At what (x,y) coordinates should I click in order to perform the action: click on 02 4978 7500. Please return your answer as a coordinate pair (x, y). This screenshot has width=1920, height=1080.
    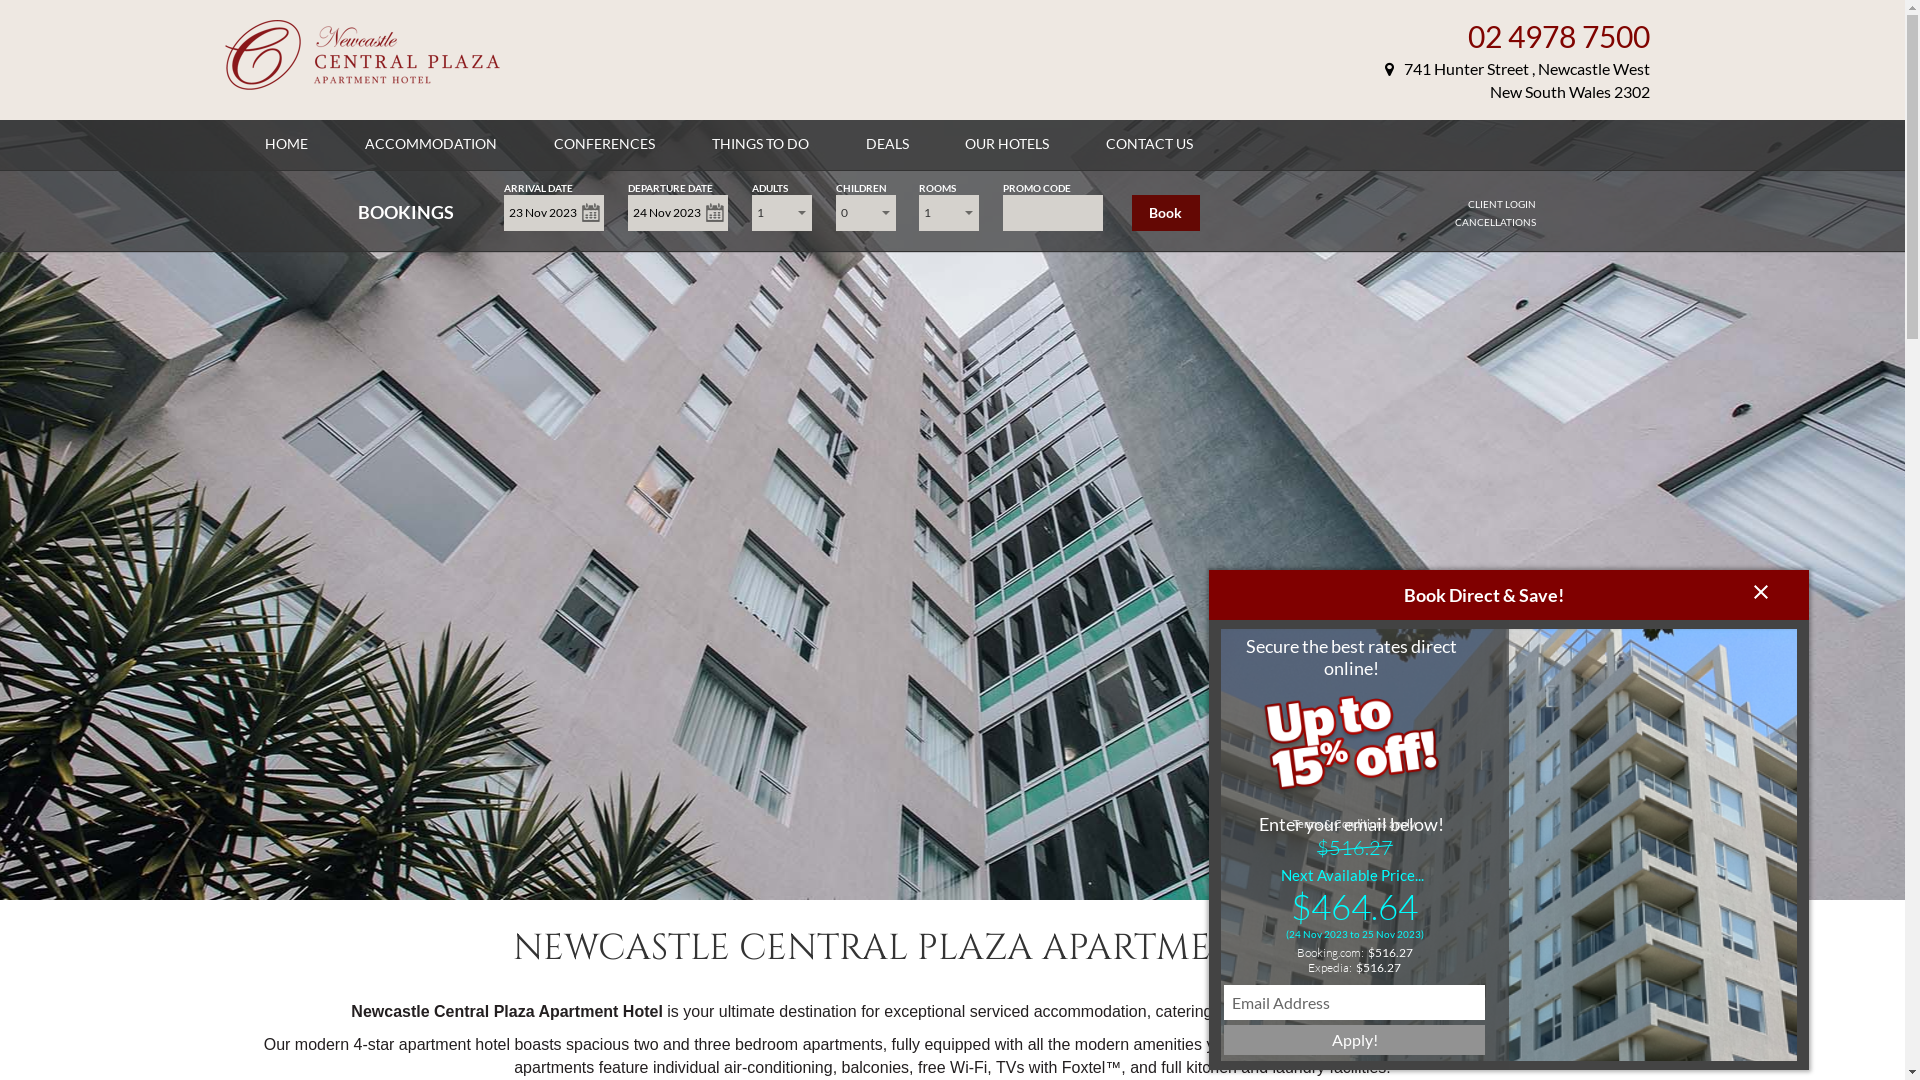
    Looking at the image, I should click on (1559, 36).